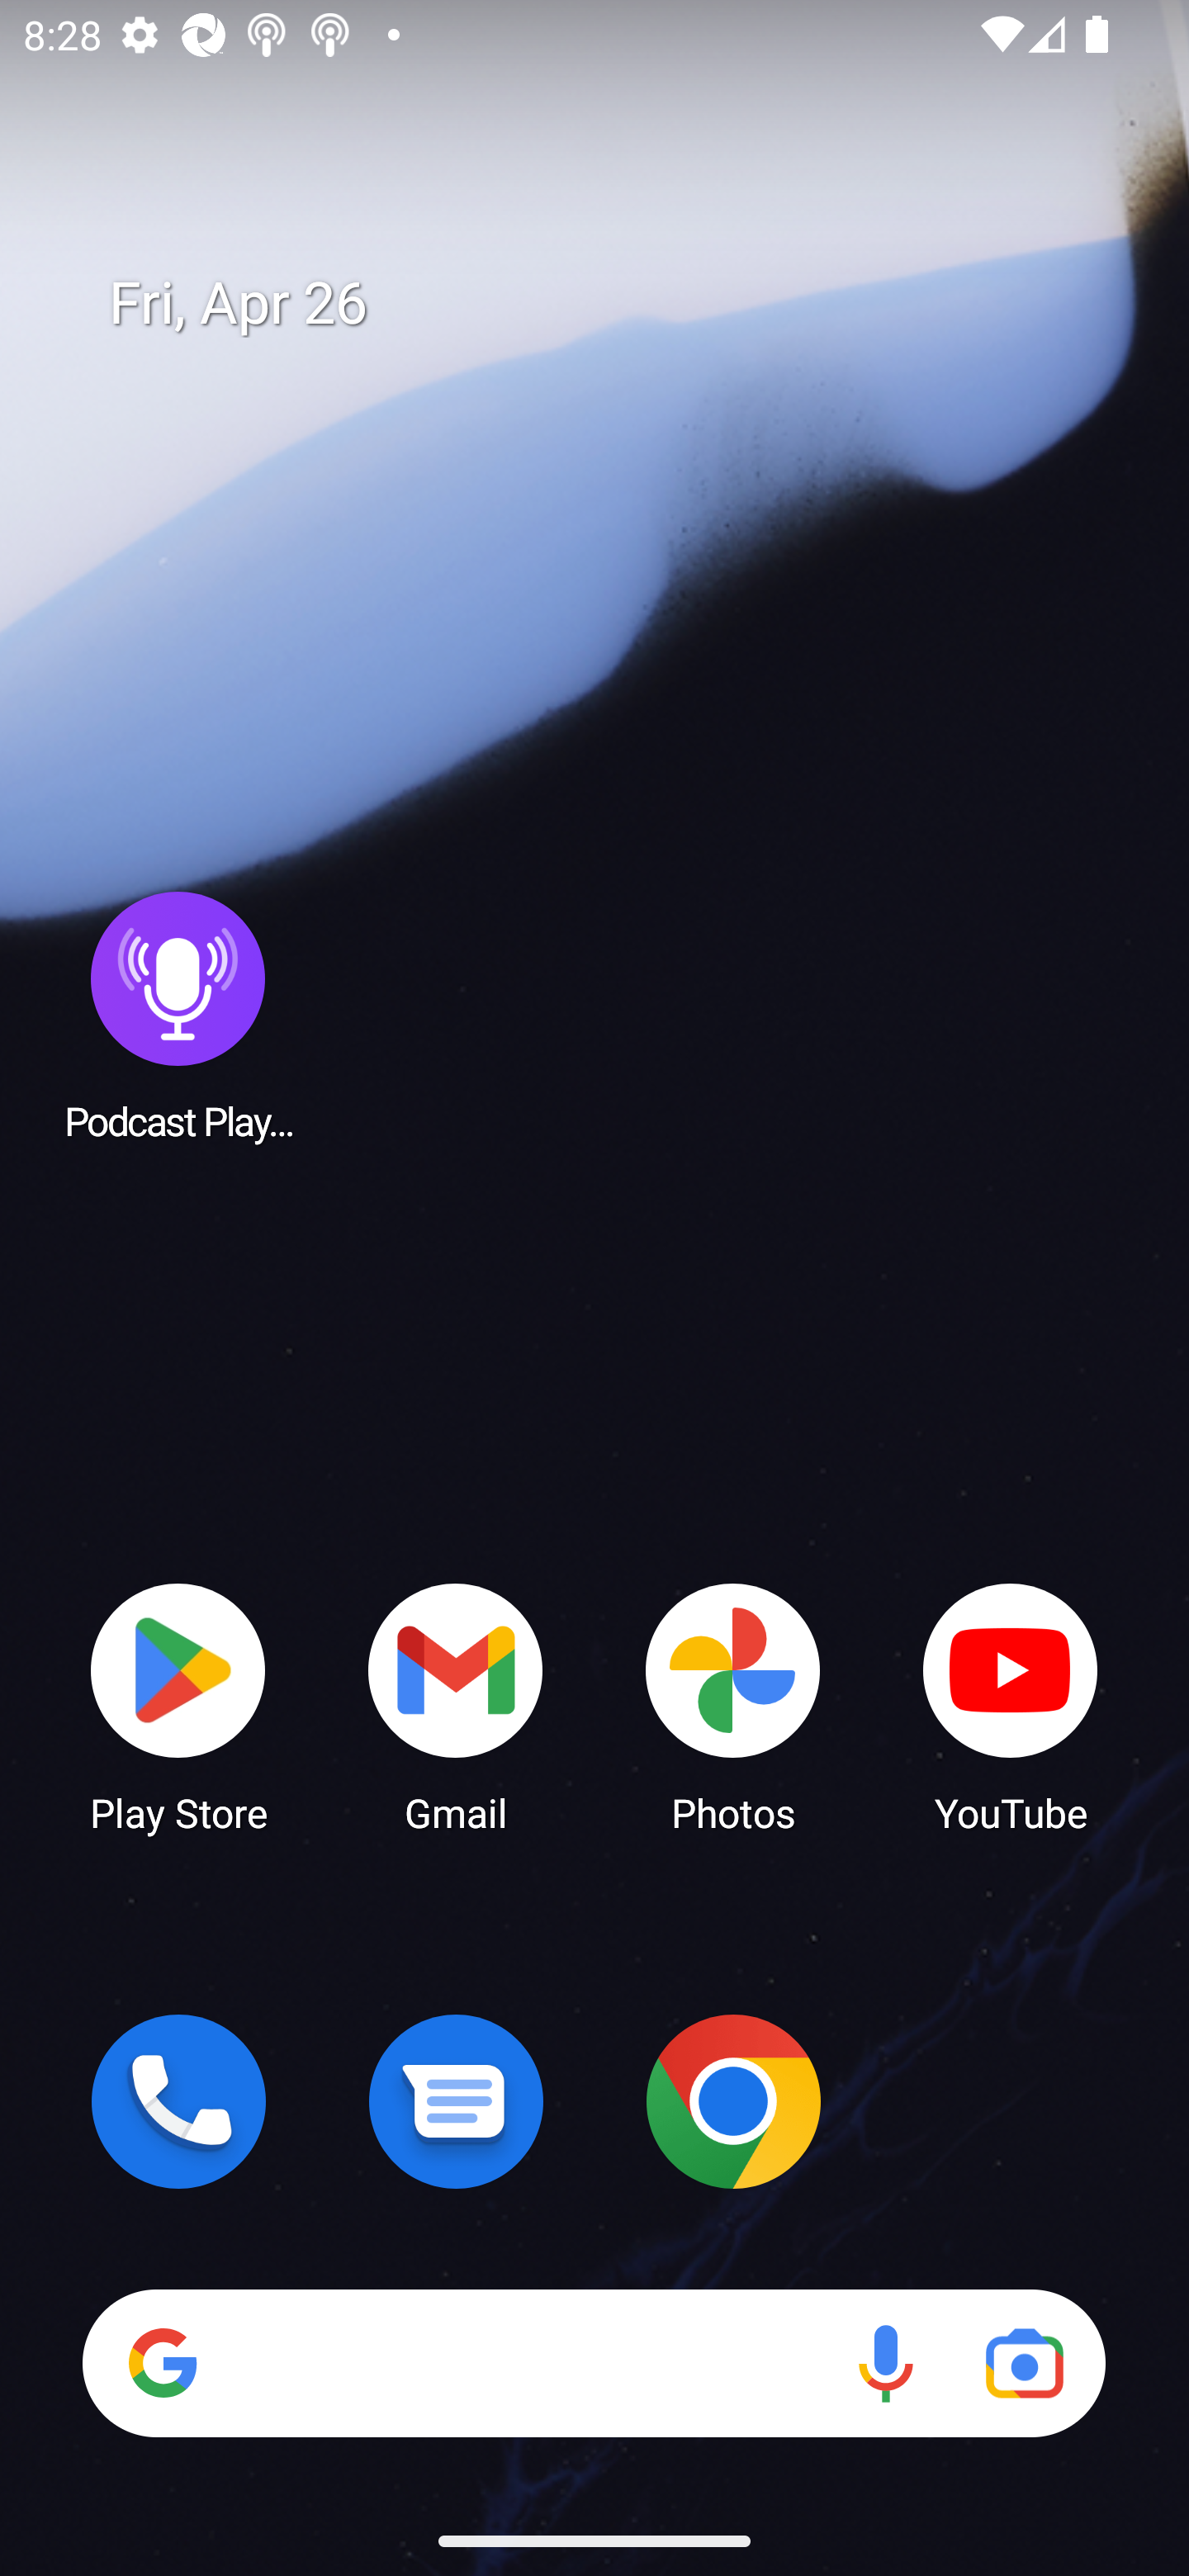 The width and height of the screenshot is (1189, 2576). Describe the element at coordinates (594, 2363) in the screenshot. I see `Search Voice search Google Lens` at that location.